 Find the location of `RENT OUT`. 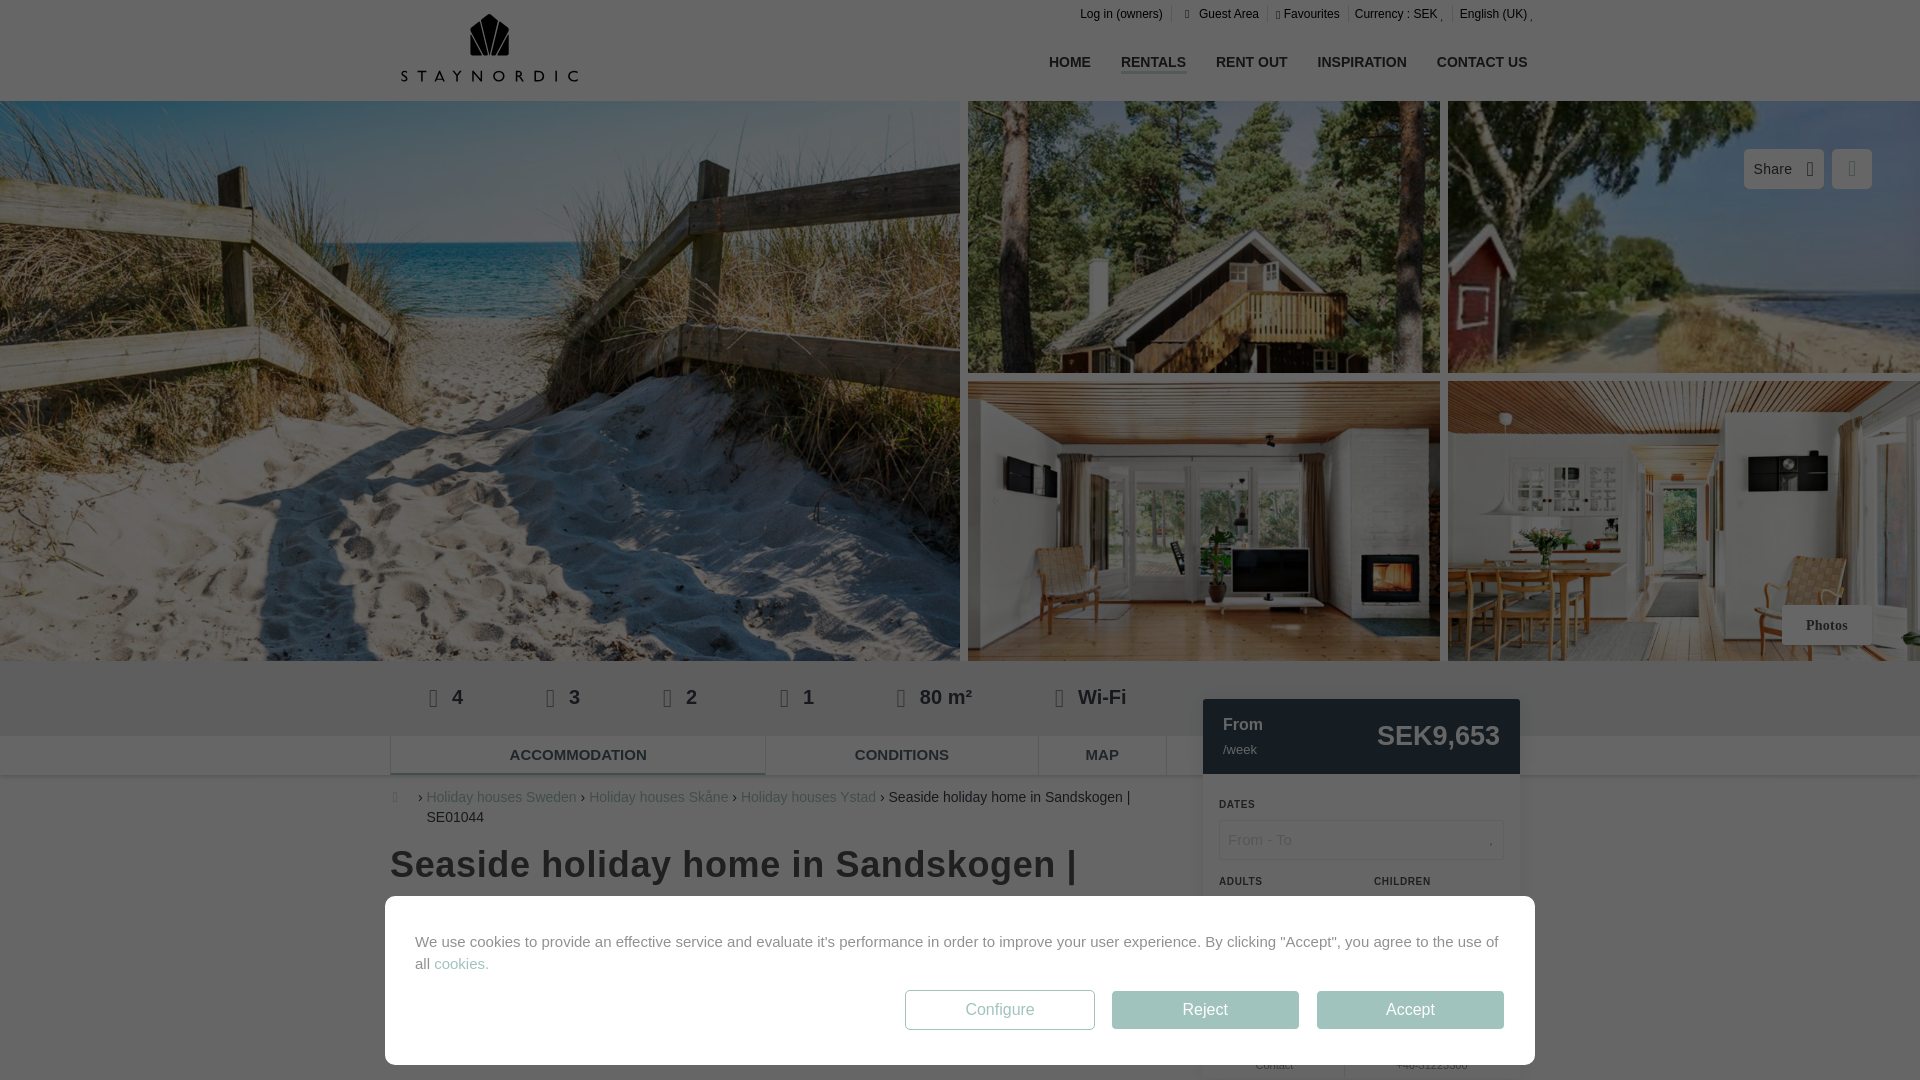

RENT OUT is located at coordinates (1252, 63).